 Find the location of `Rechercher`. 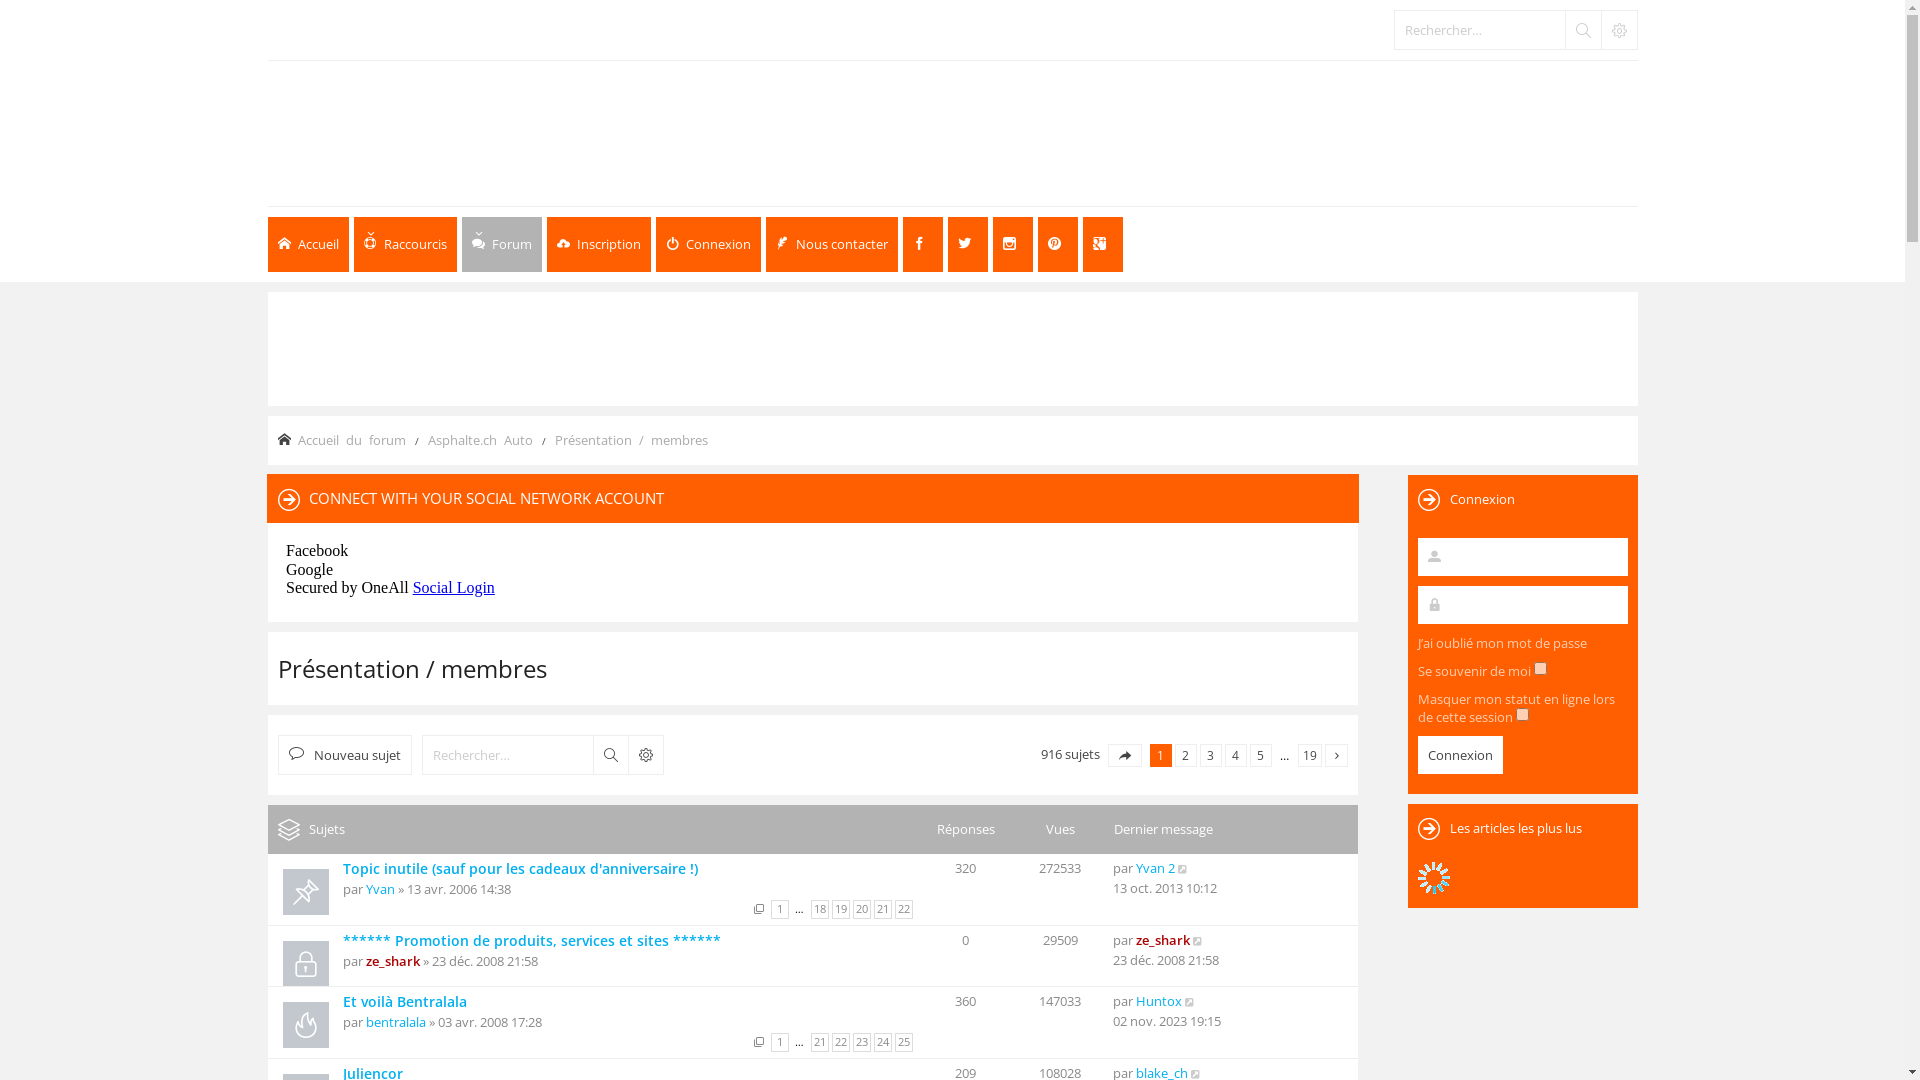

Rechercher is located at coordinates (610, 755).